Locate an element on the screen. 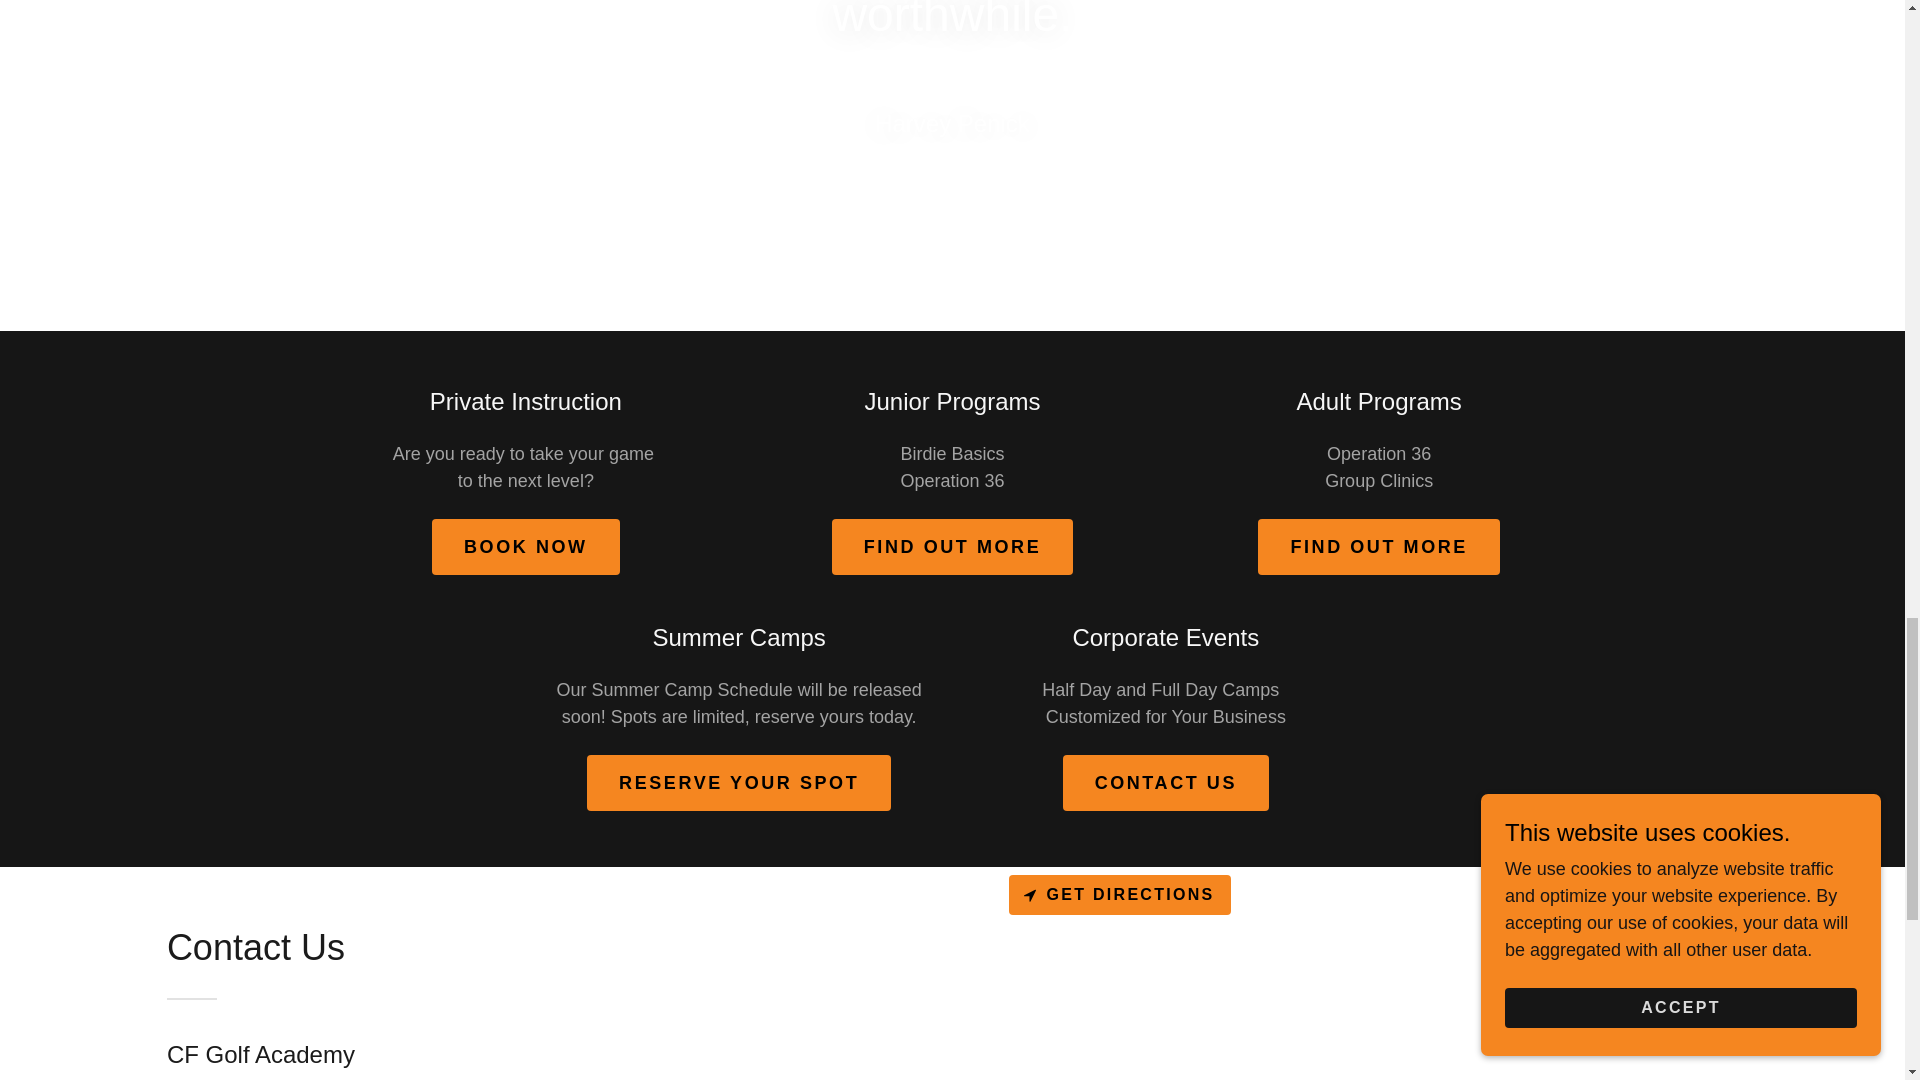  BOOK NOW is located at coordinates (526, 546).